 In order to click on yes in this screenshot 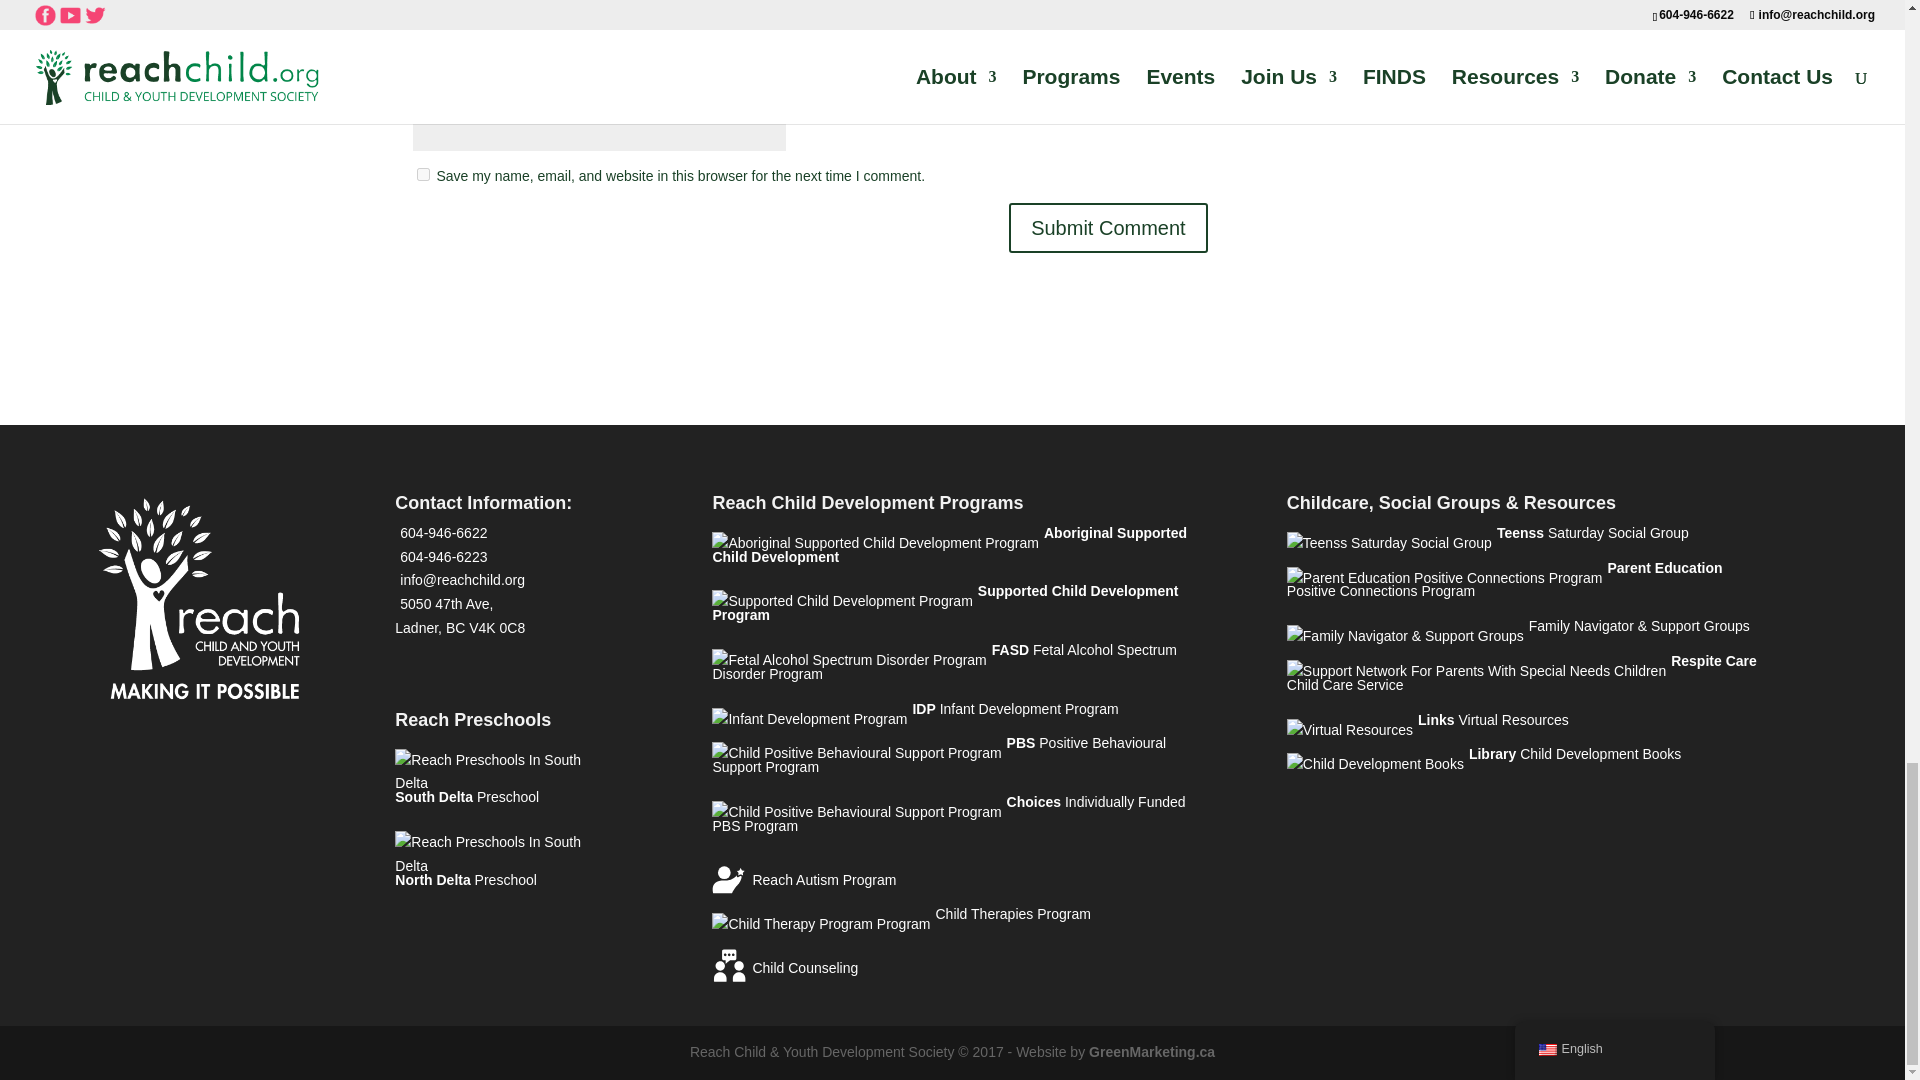, I will do `click(422, 174)`.